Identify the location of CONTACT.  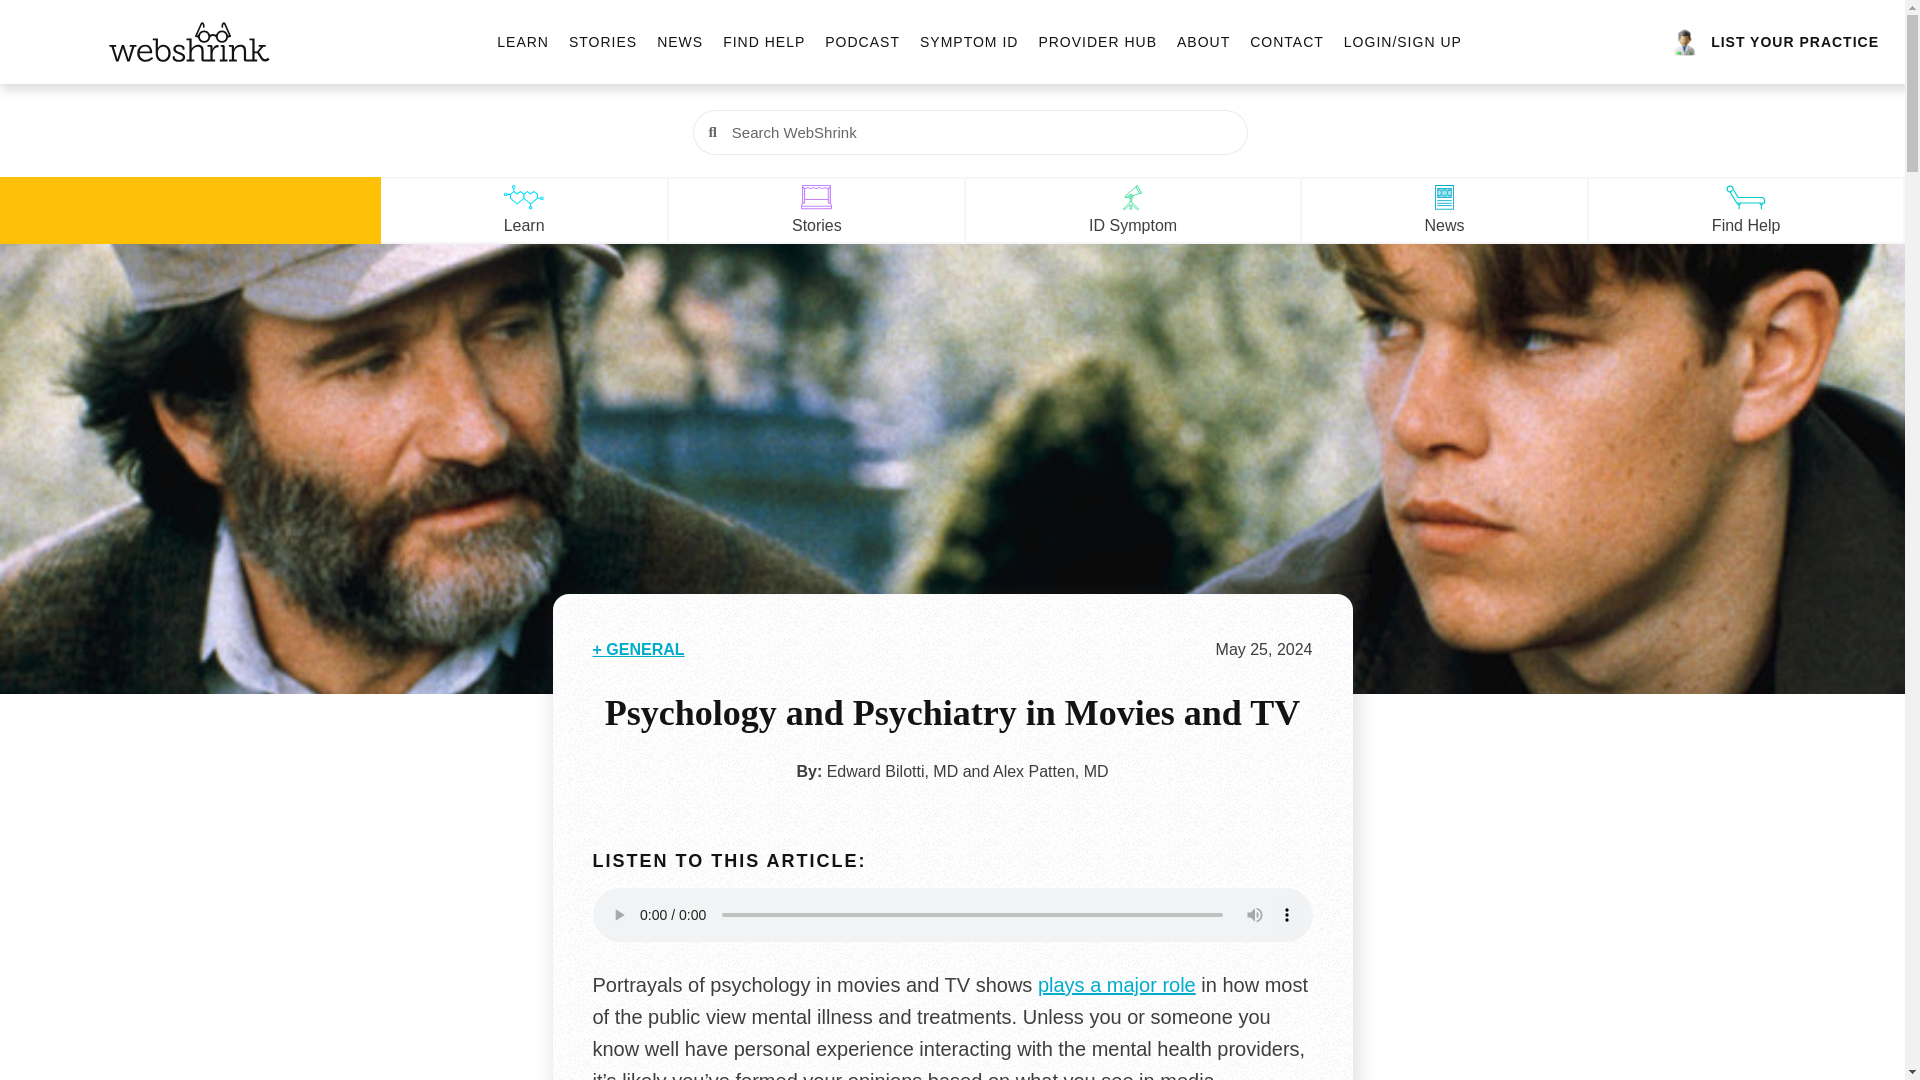
(1286, 42).